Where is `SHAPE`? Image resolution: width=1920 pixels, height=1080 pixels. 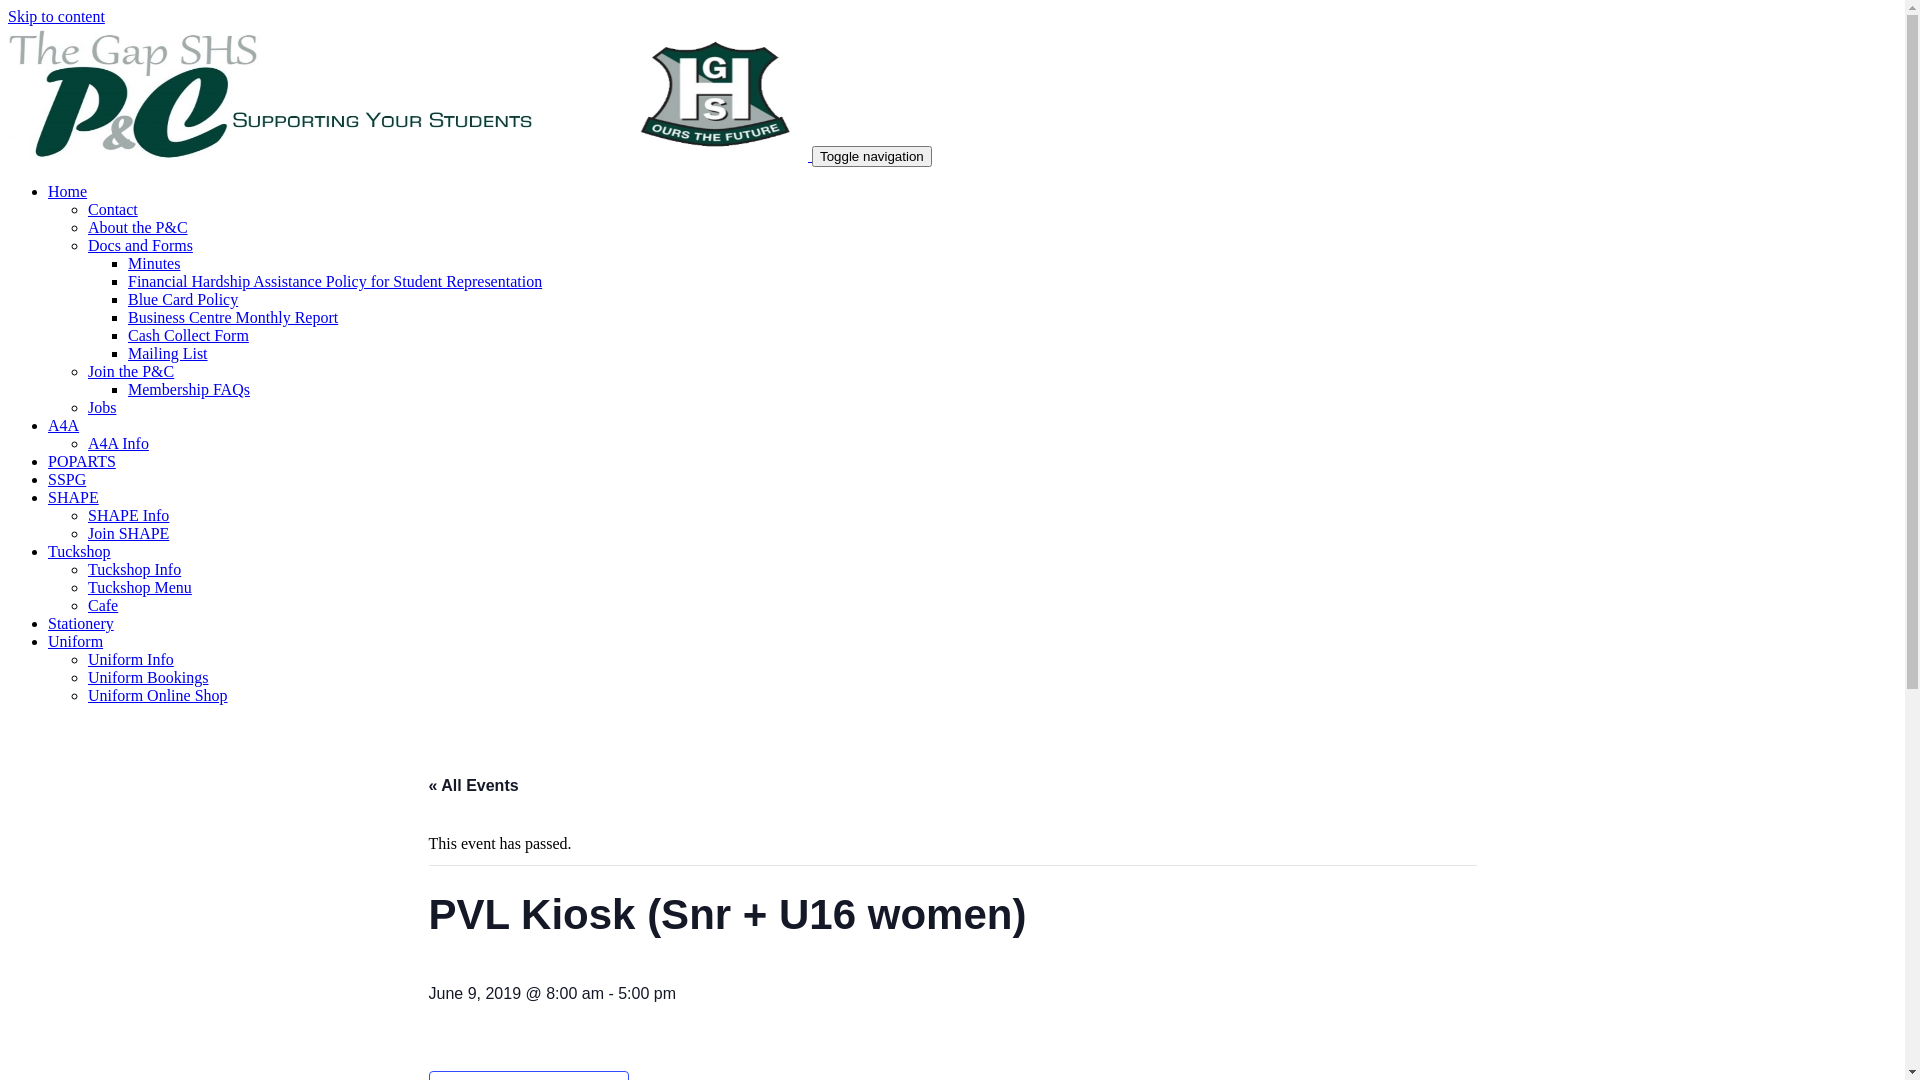 SHAPE is located at coordinates (74, 498).